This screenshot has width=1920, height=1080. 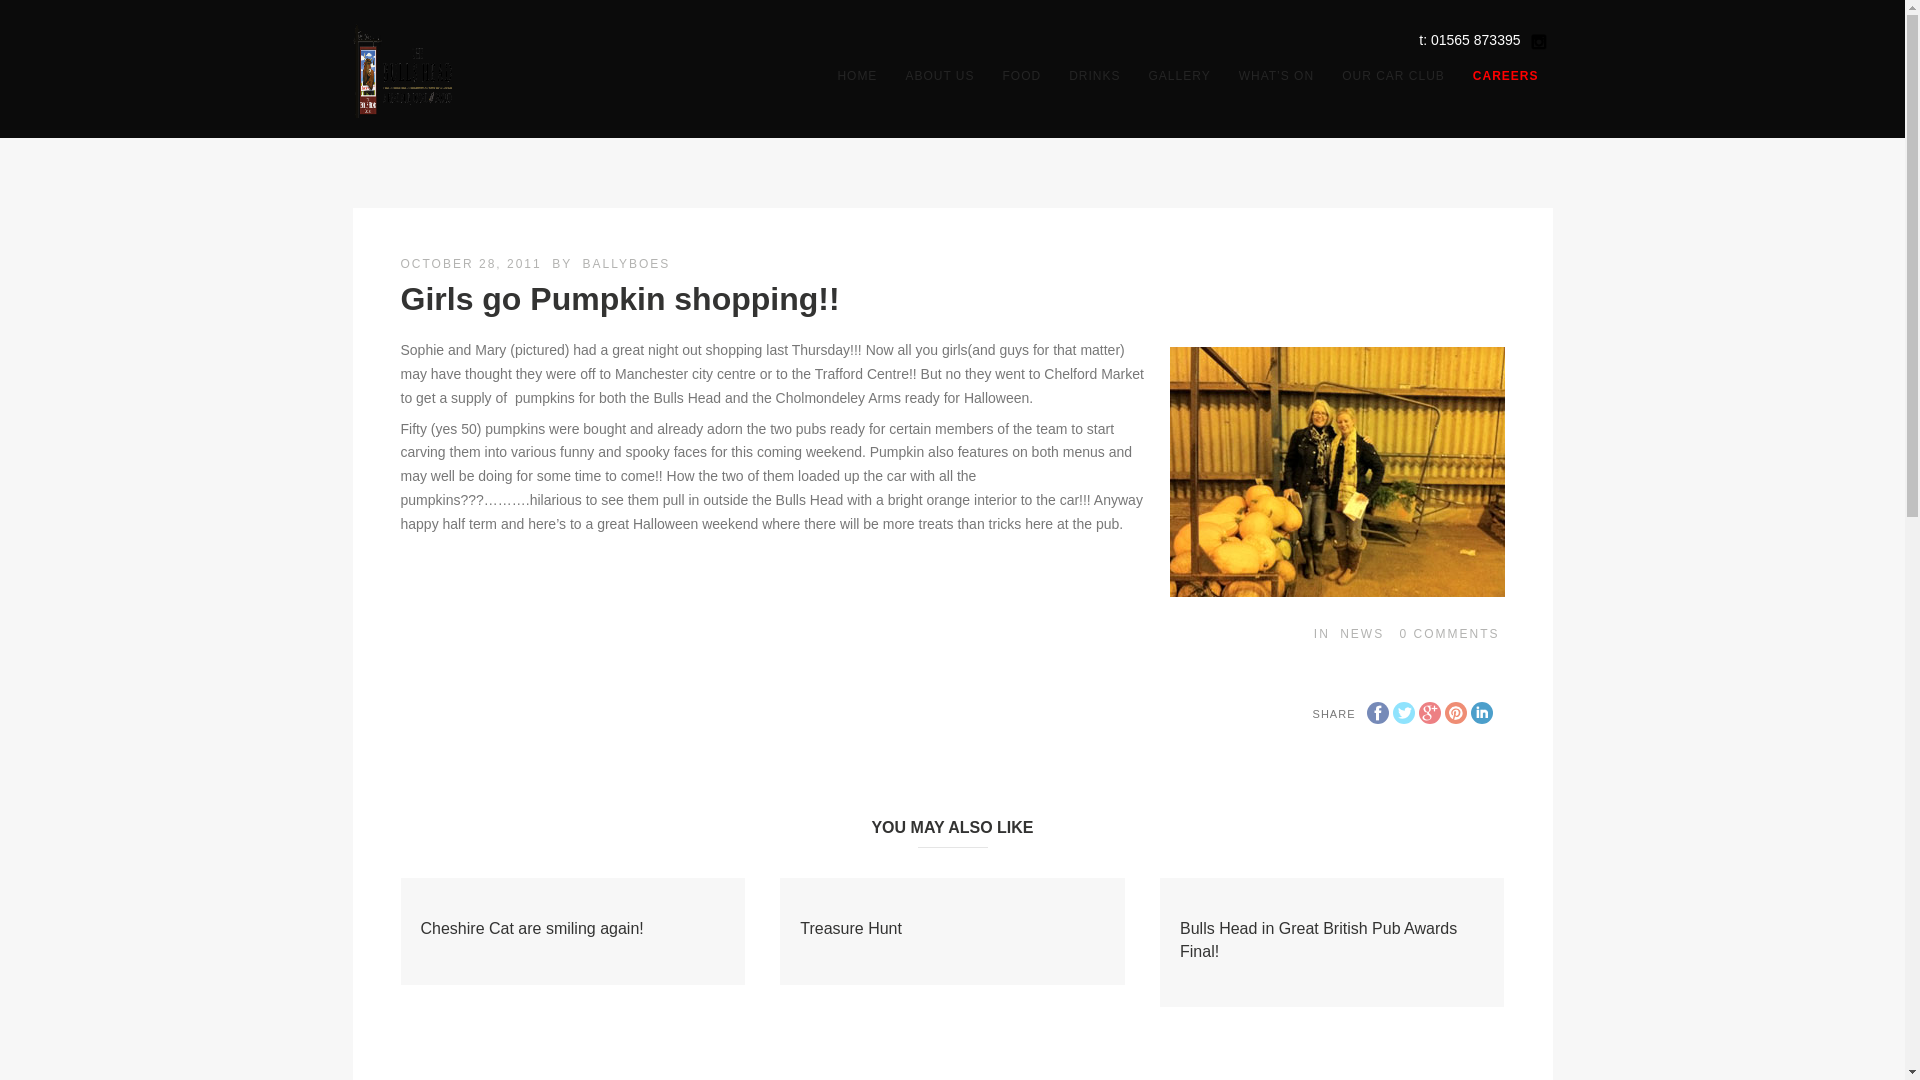 What do you see at coordinates (1480, 712) in the screenshot?
I see `LinkedIn` at bounding box center [1480, 712].